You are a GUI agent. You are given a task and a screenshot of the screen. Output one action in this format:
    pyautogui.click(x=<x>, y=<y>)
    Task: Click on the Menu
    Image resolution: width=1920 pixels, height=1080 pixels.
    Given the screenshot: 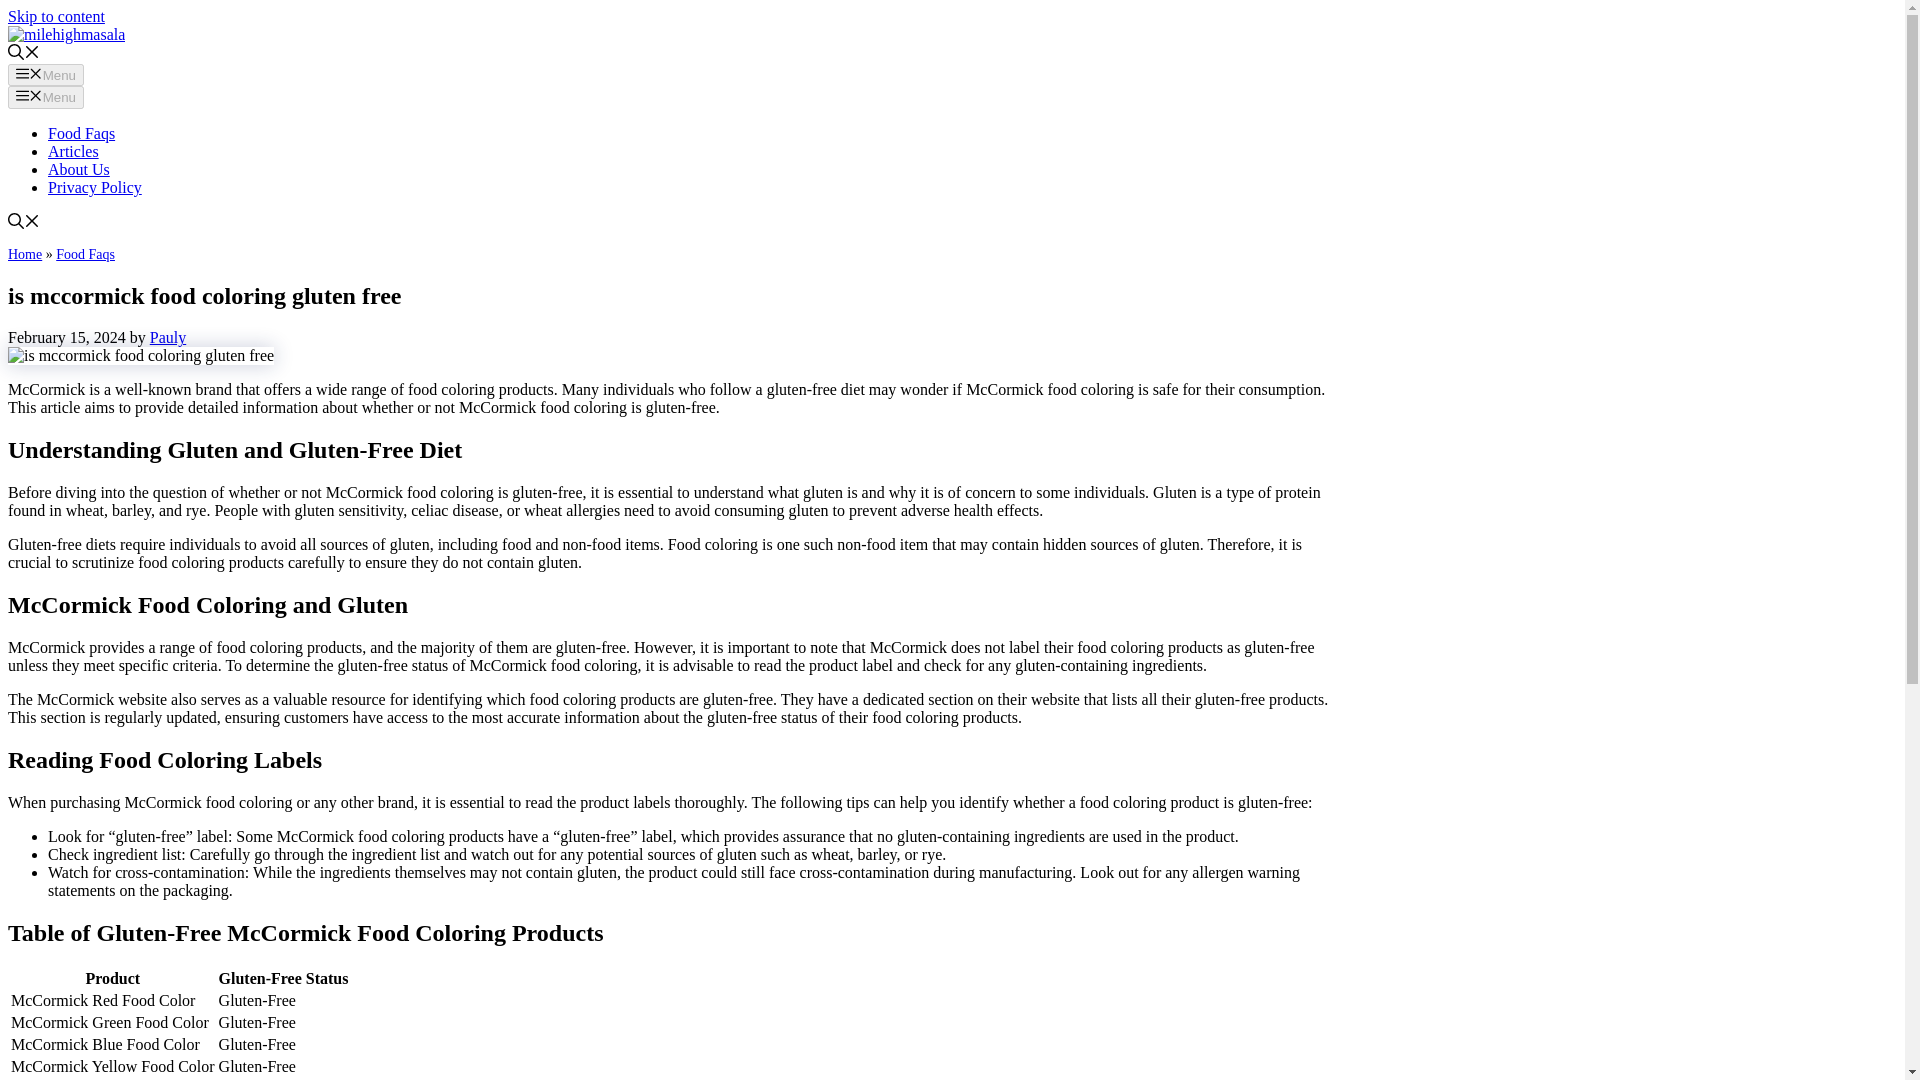 What is the action you would take?
    pyautogui.click(x=46, y=74)
    